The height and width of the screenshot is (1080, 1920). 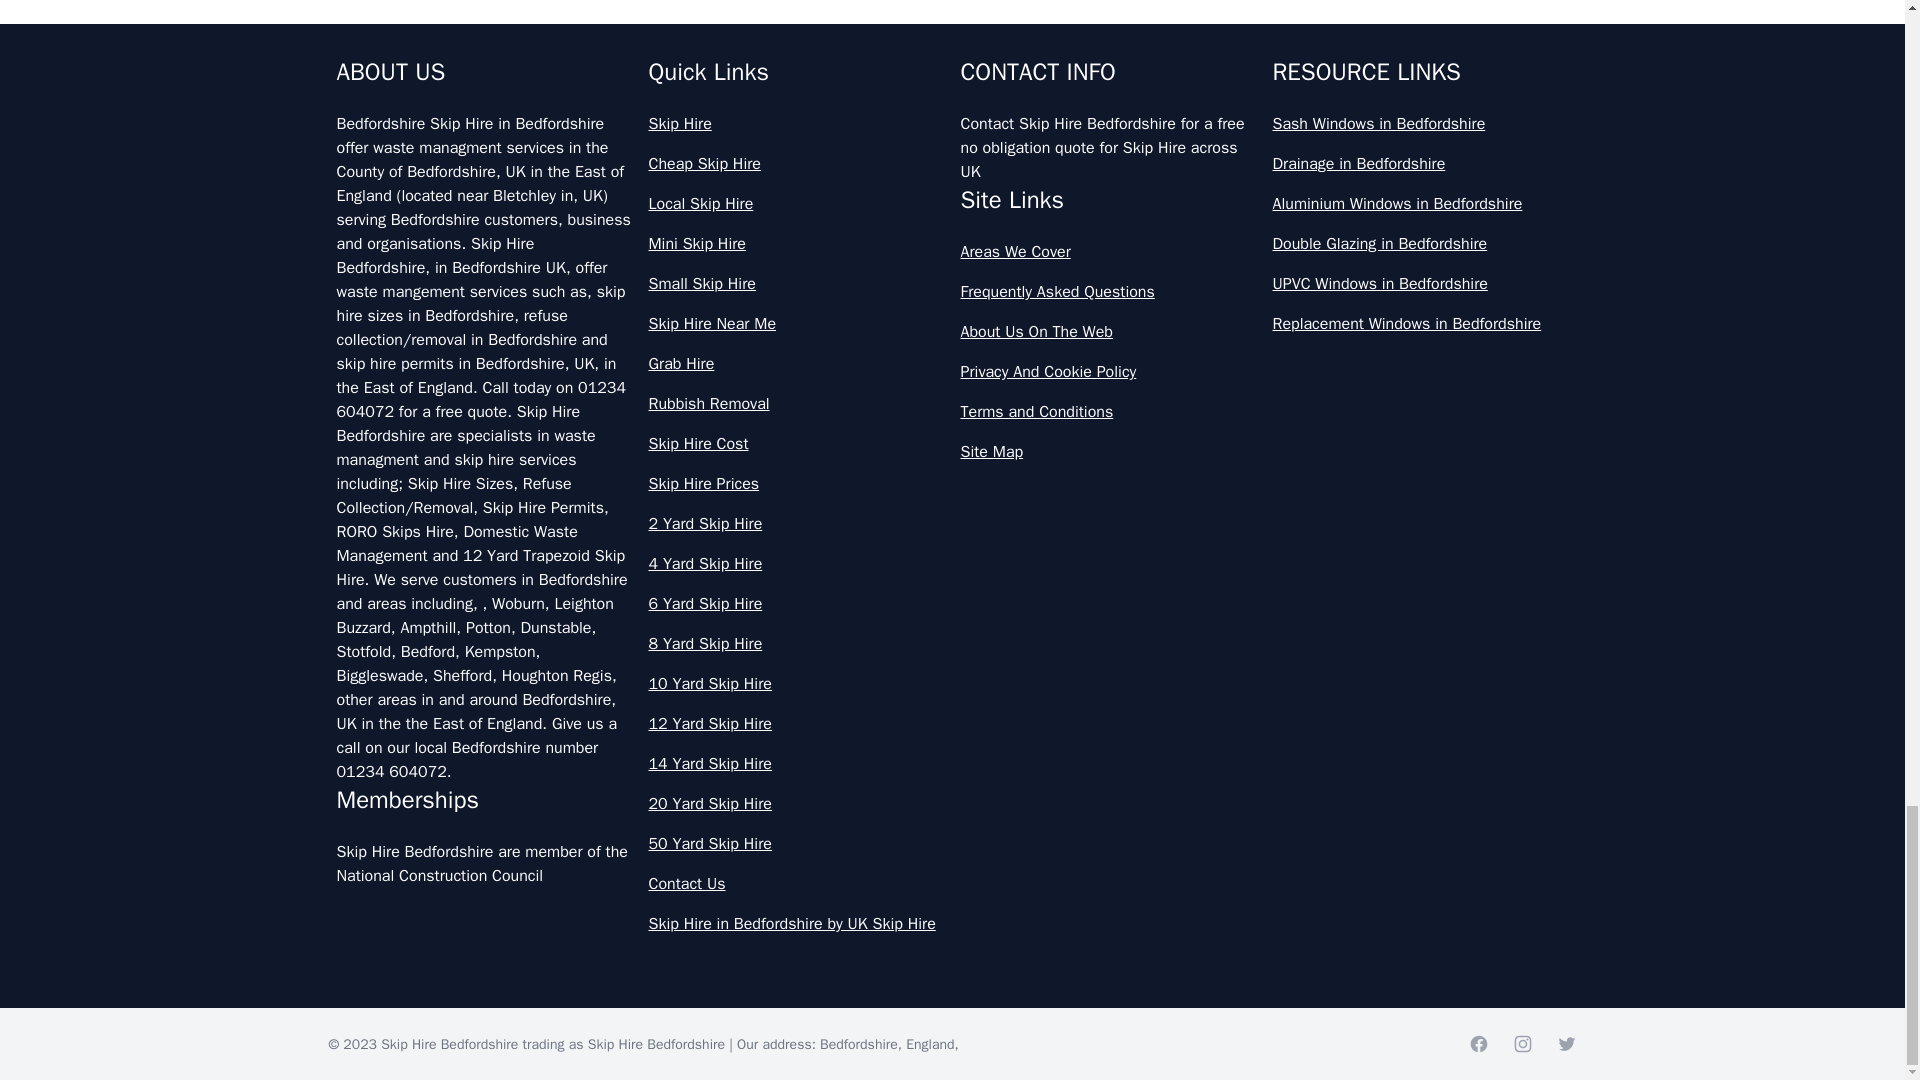 I want to click on How Much Does A 2 Yard Skip Cost To Hire In Bedfordshire, so click(x=952, y=400).